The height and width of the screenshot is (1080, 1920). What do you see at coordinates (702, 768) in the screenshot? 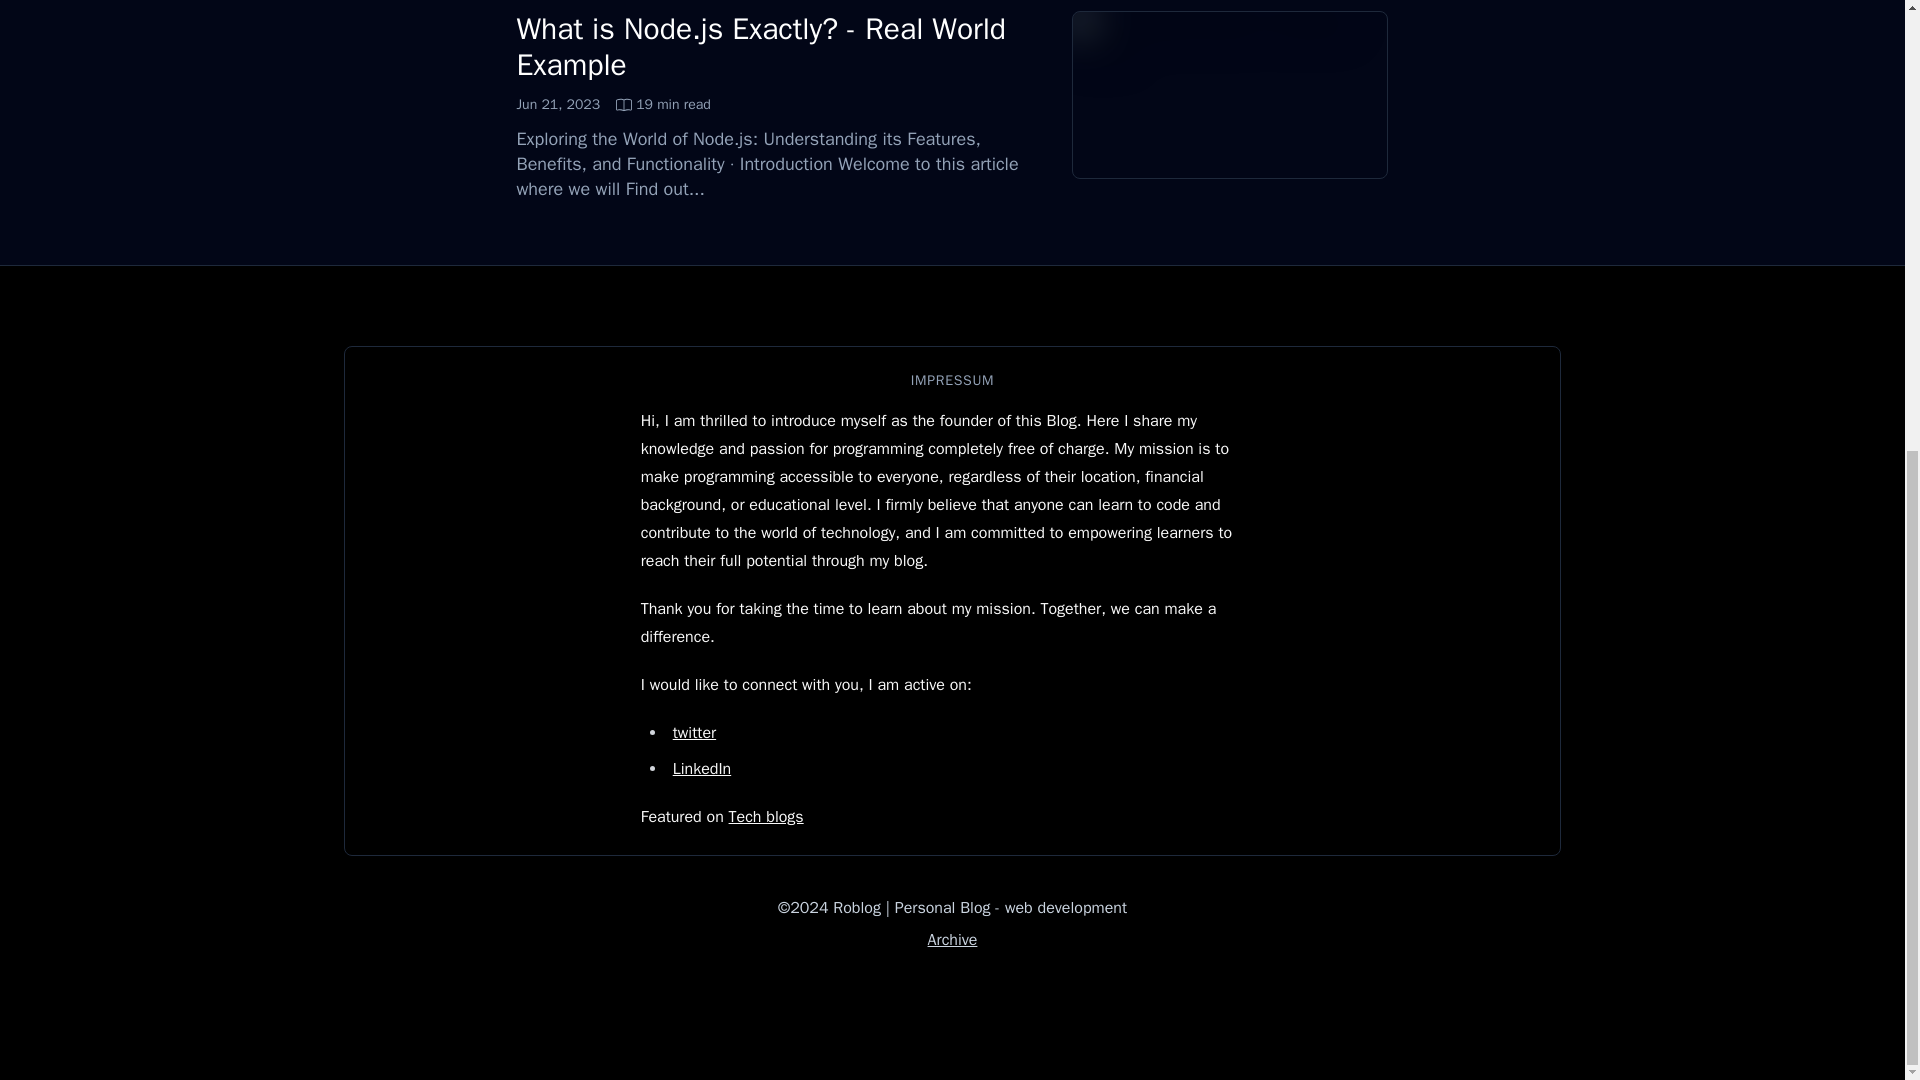
I see `What is Node.js Exactly? - Real World Example` at bounding box center [702, 768].